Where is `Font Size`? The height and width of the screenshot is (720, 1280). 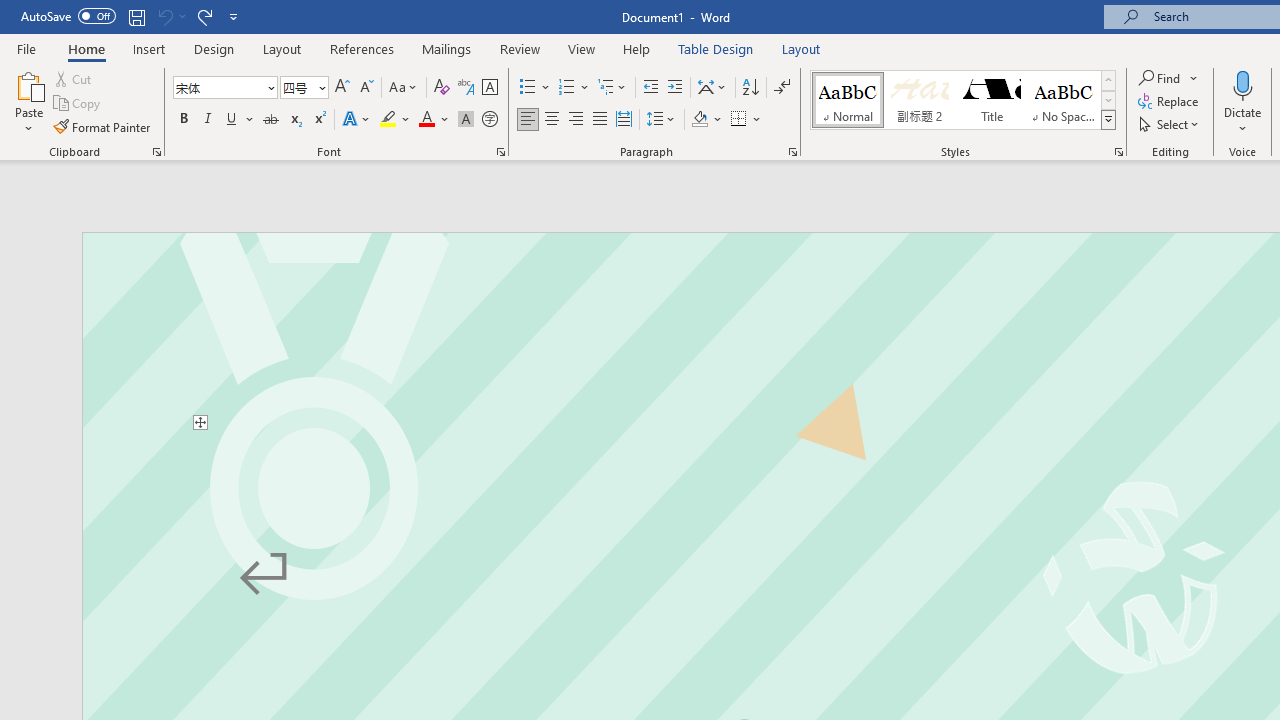 Font Size is located at coordinates (298, 87).